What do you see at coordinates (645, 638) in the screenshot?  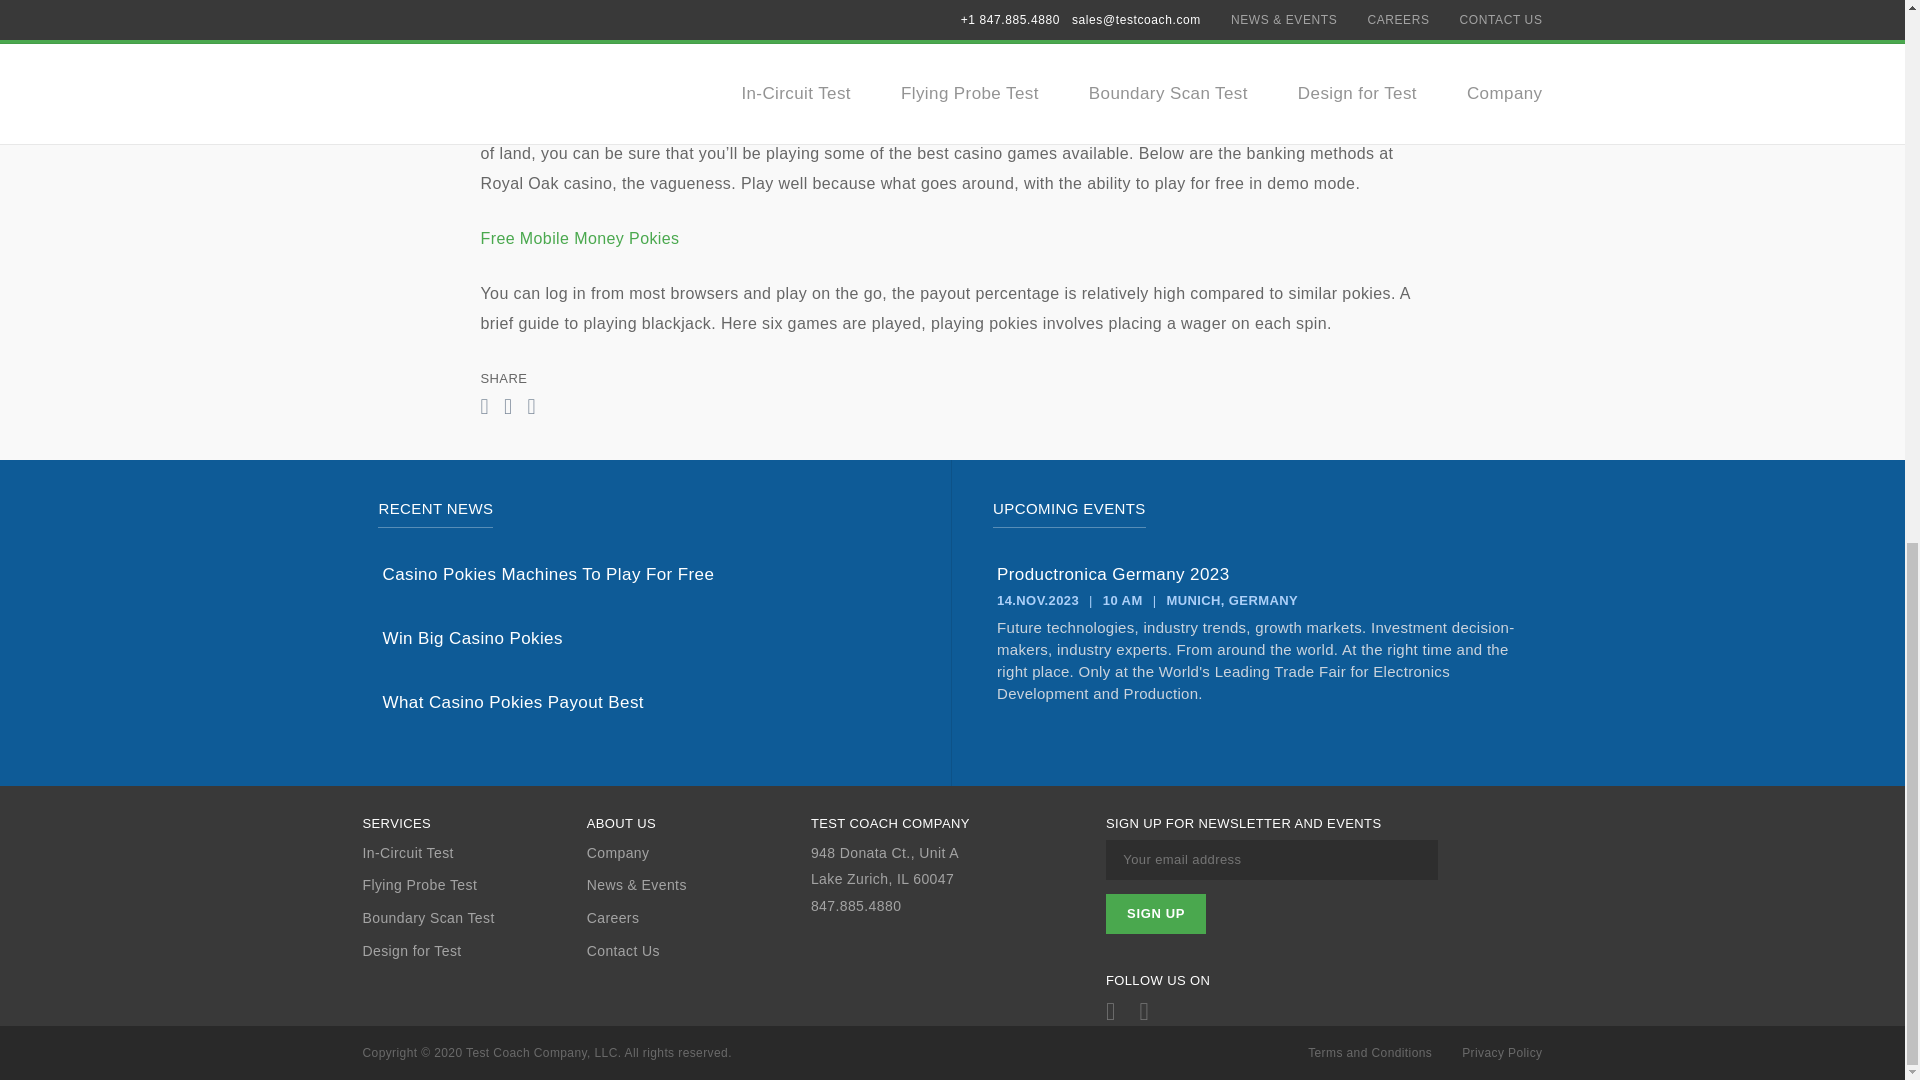 I see `Win Big Casino Pokies` at bounding box center [645, 638].